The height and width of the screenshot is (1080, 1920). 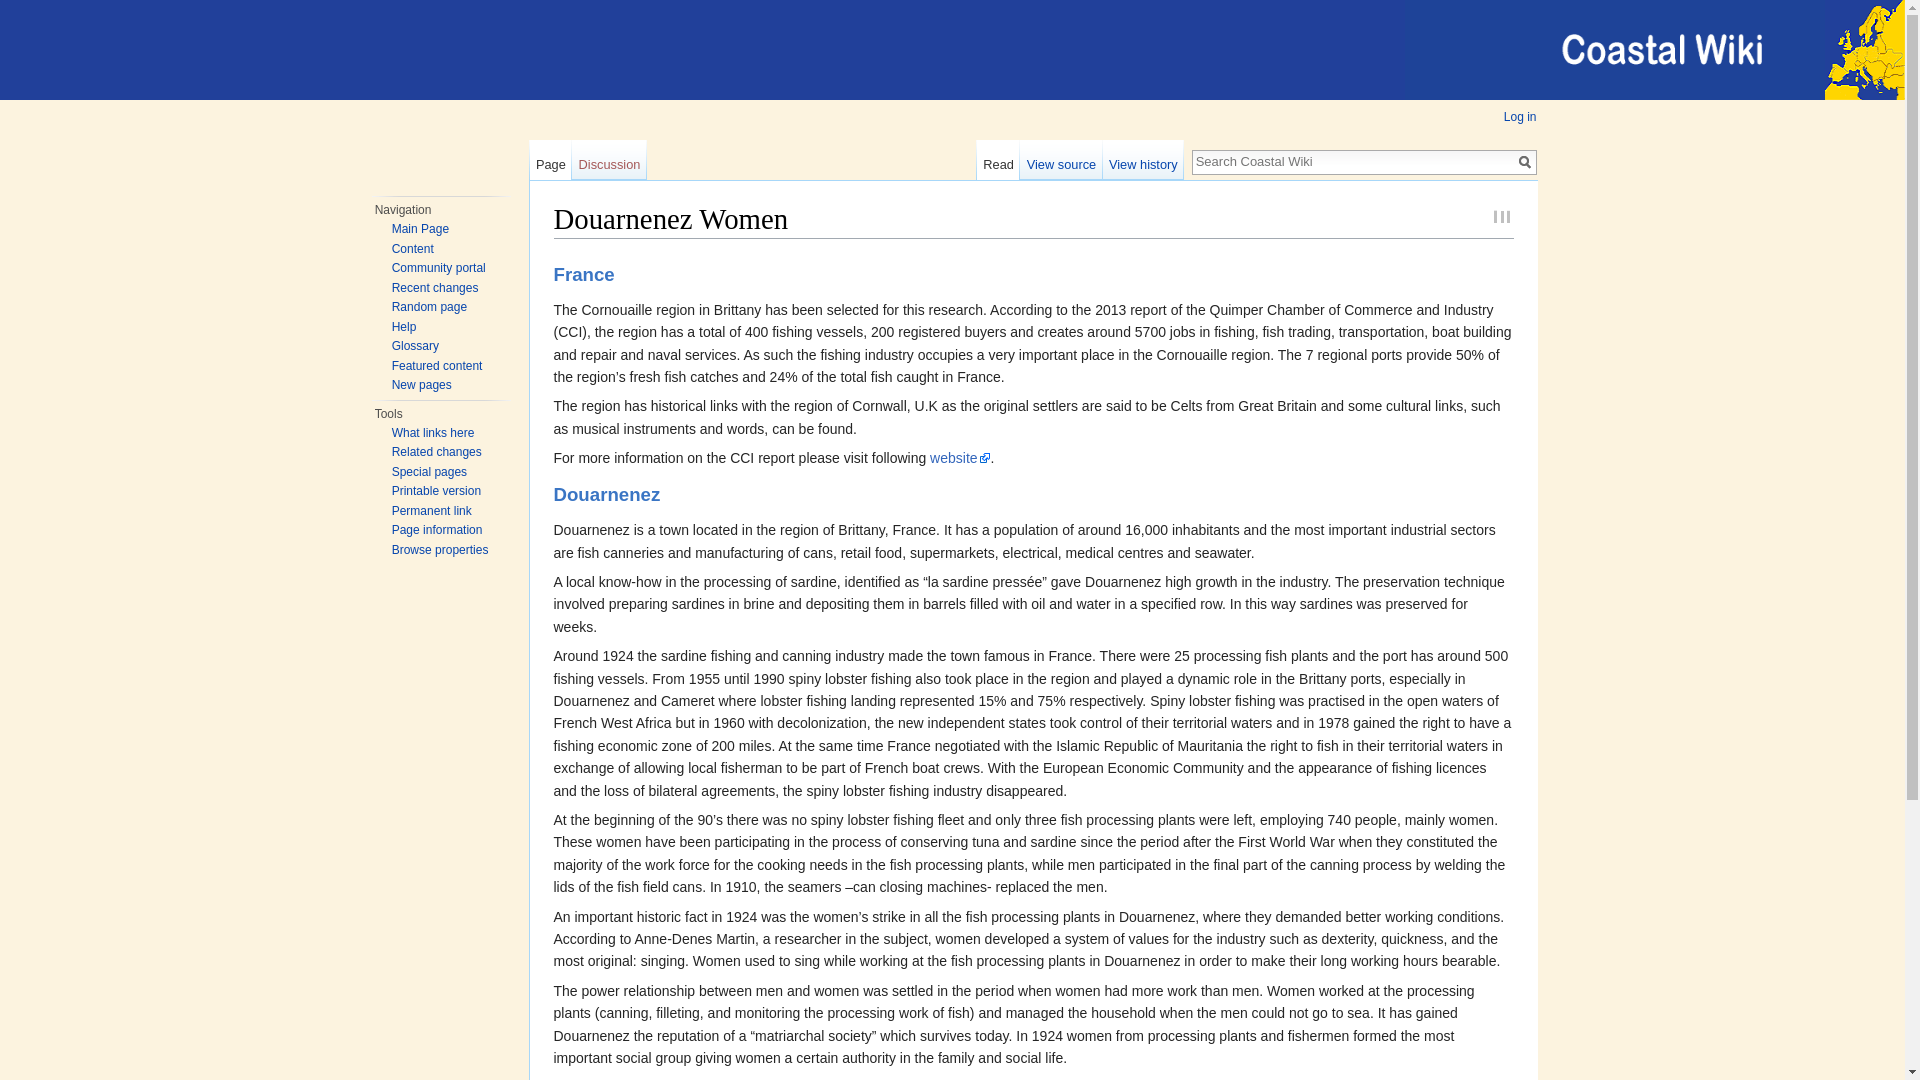 What do you see at coordinates (1525, 162) in the screenshot?
I see `Search the pages for this text` at bounding box center [1525, 162].